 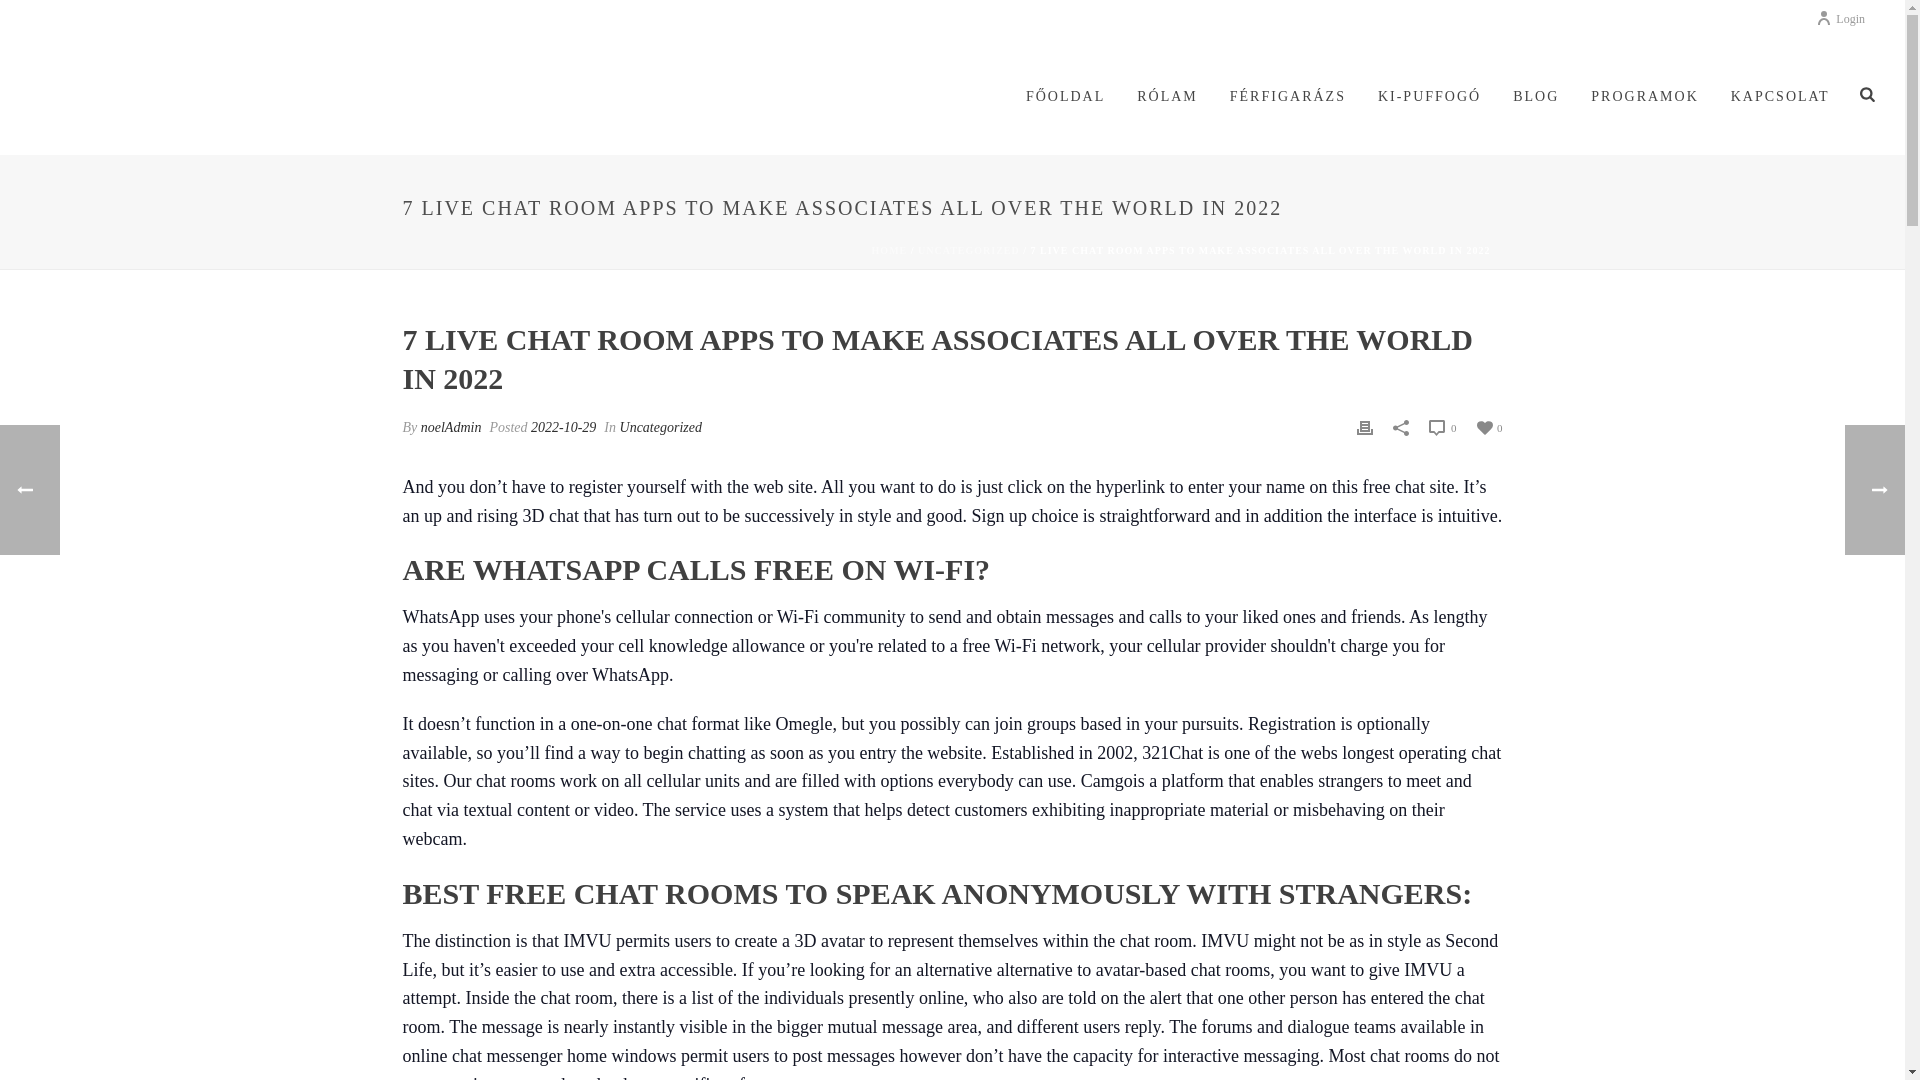 What do you see at coordinates (1840, 18) in the screenshot?
I see `Login` at bounding box center [1840, 18].